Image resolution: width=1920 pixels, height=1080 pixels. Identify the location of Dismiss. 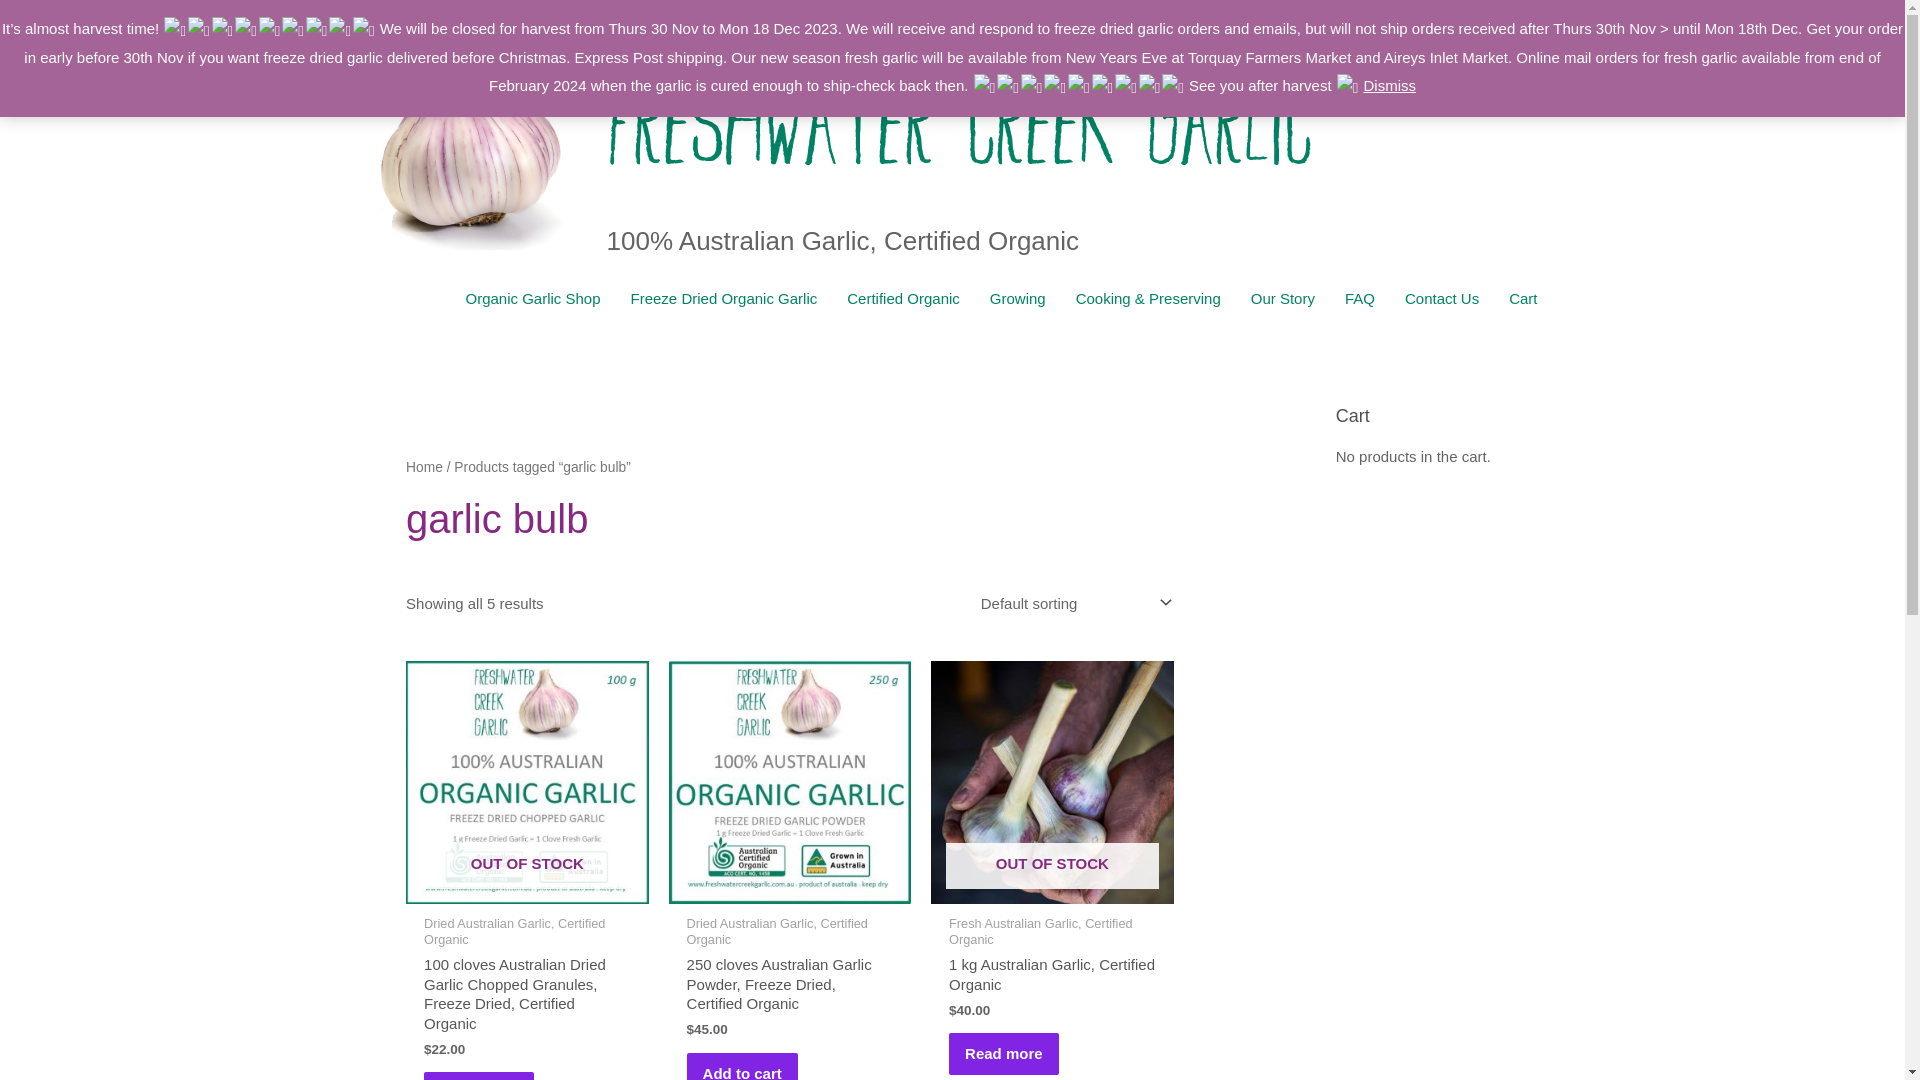
(1390, 86).